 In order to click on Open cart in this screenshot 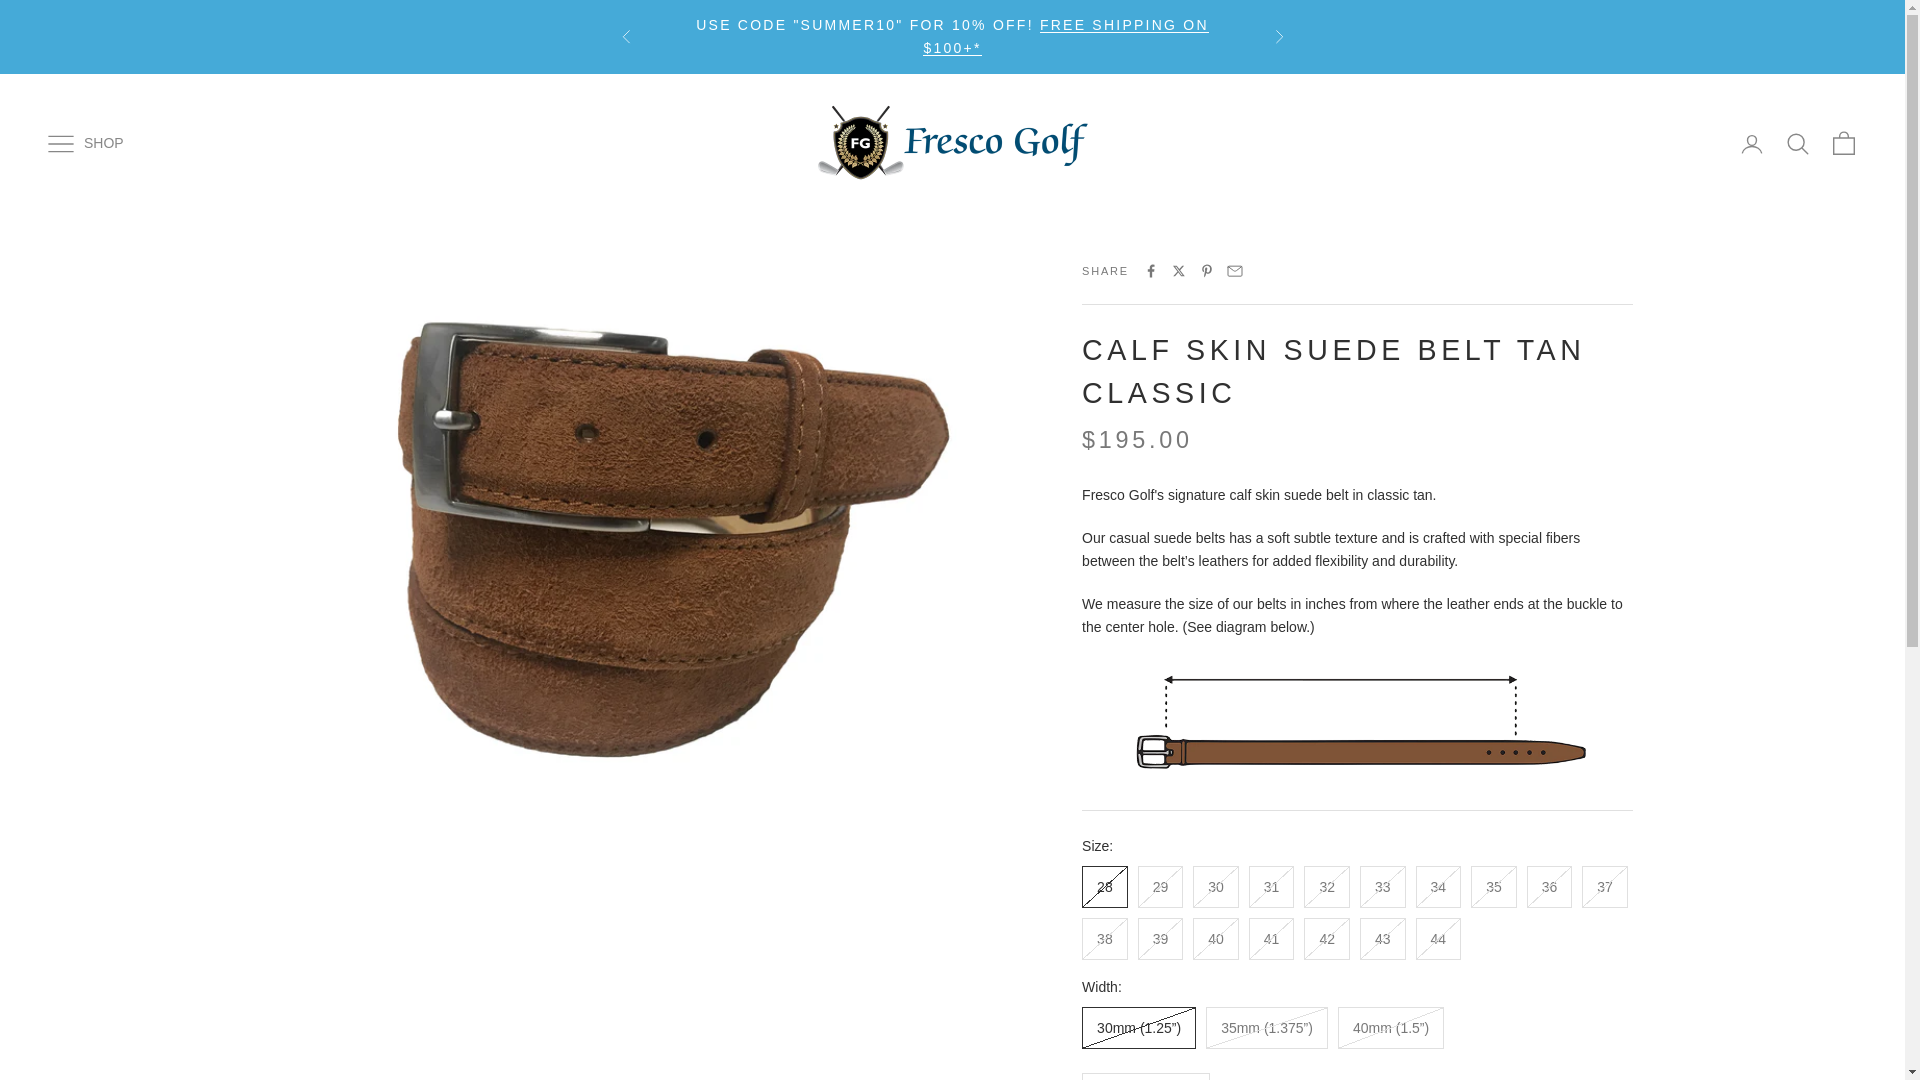, I will do `click(1844, 143)`.